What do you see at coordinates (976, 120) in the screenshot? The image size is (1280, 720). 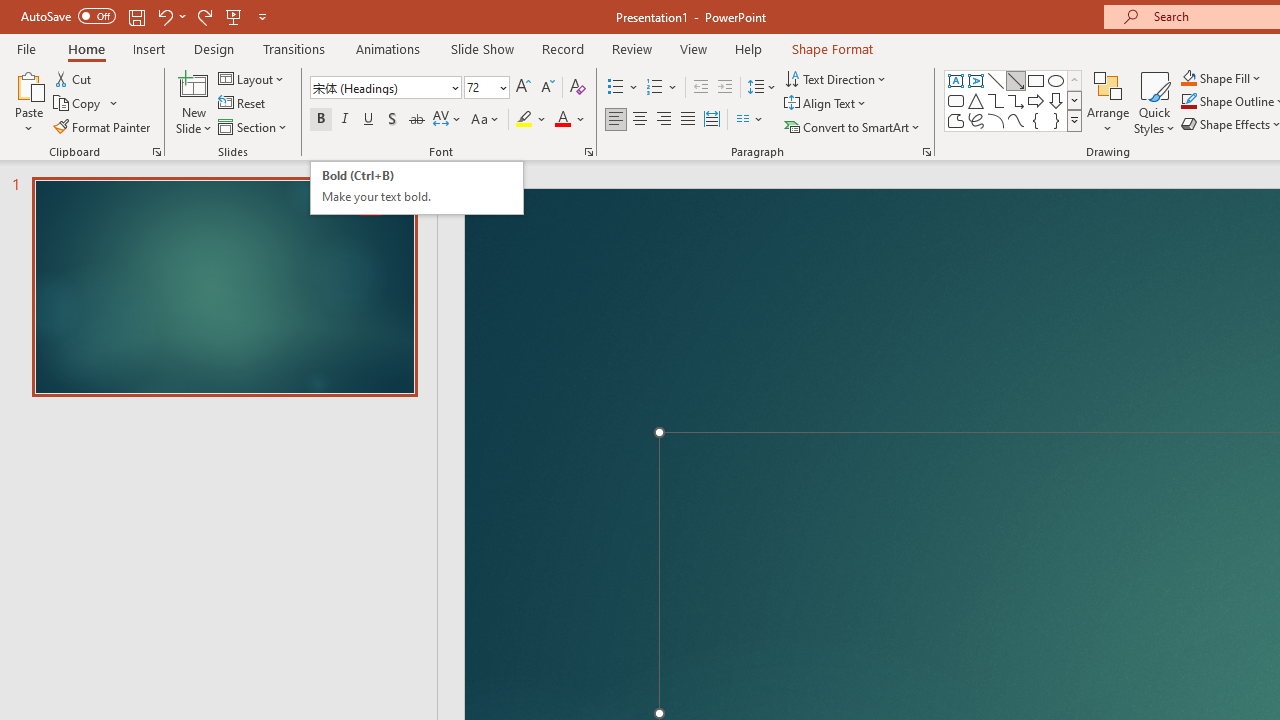 I see `Freeform: Scribble` at bounding box center [976, 120].